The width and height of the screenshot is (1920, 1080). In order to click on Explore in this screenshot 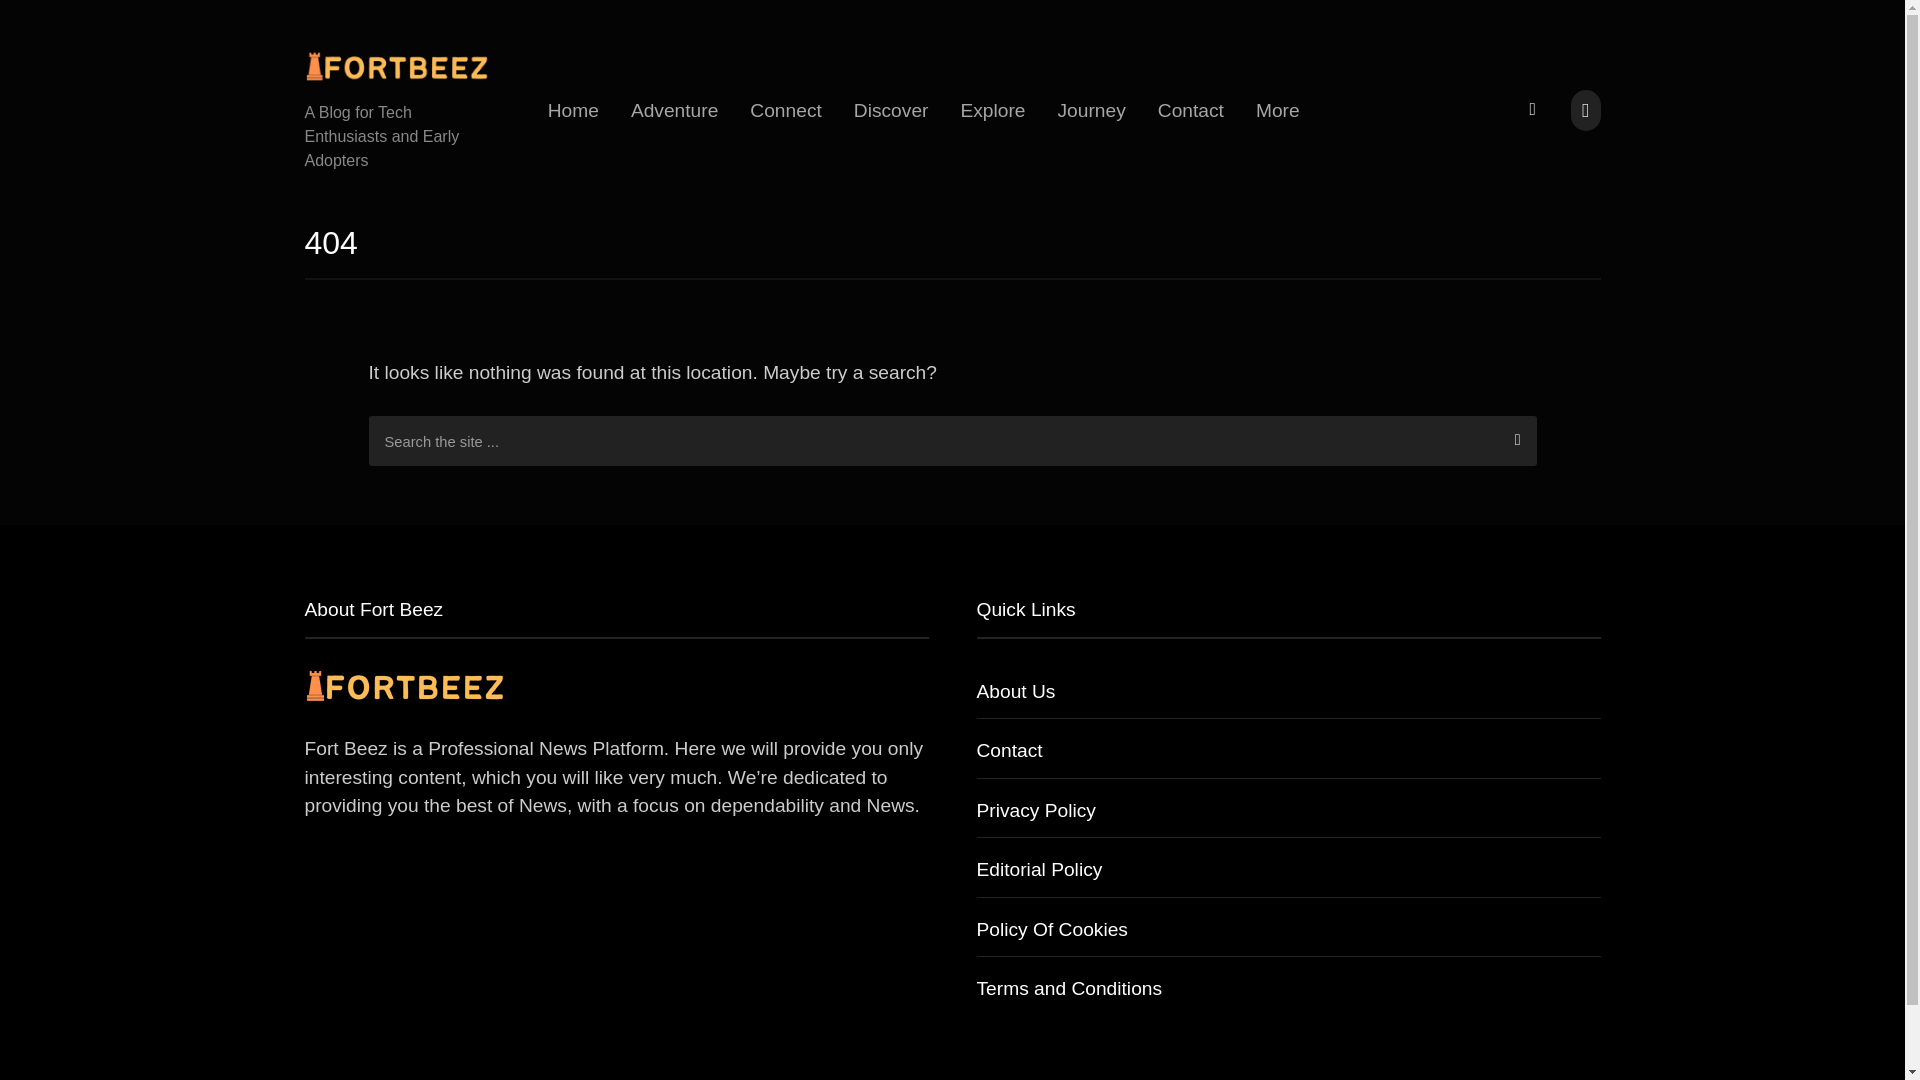, I will do `click(992, 110)`.